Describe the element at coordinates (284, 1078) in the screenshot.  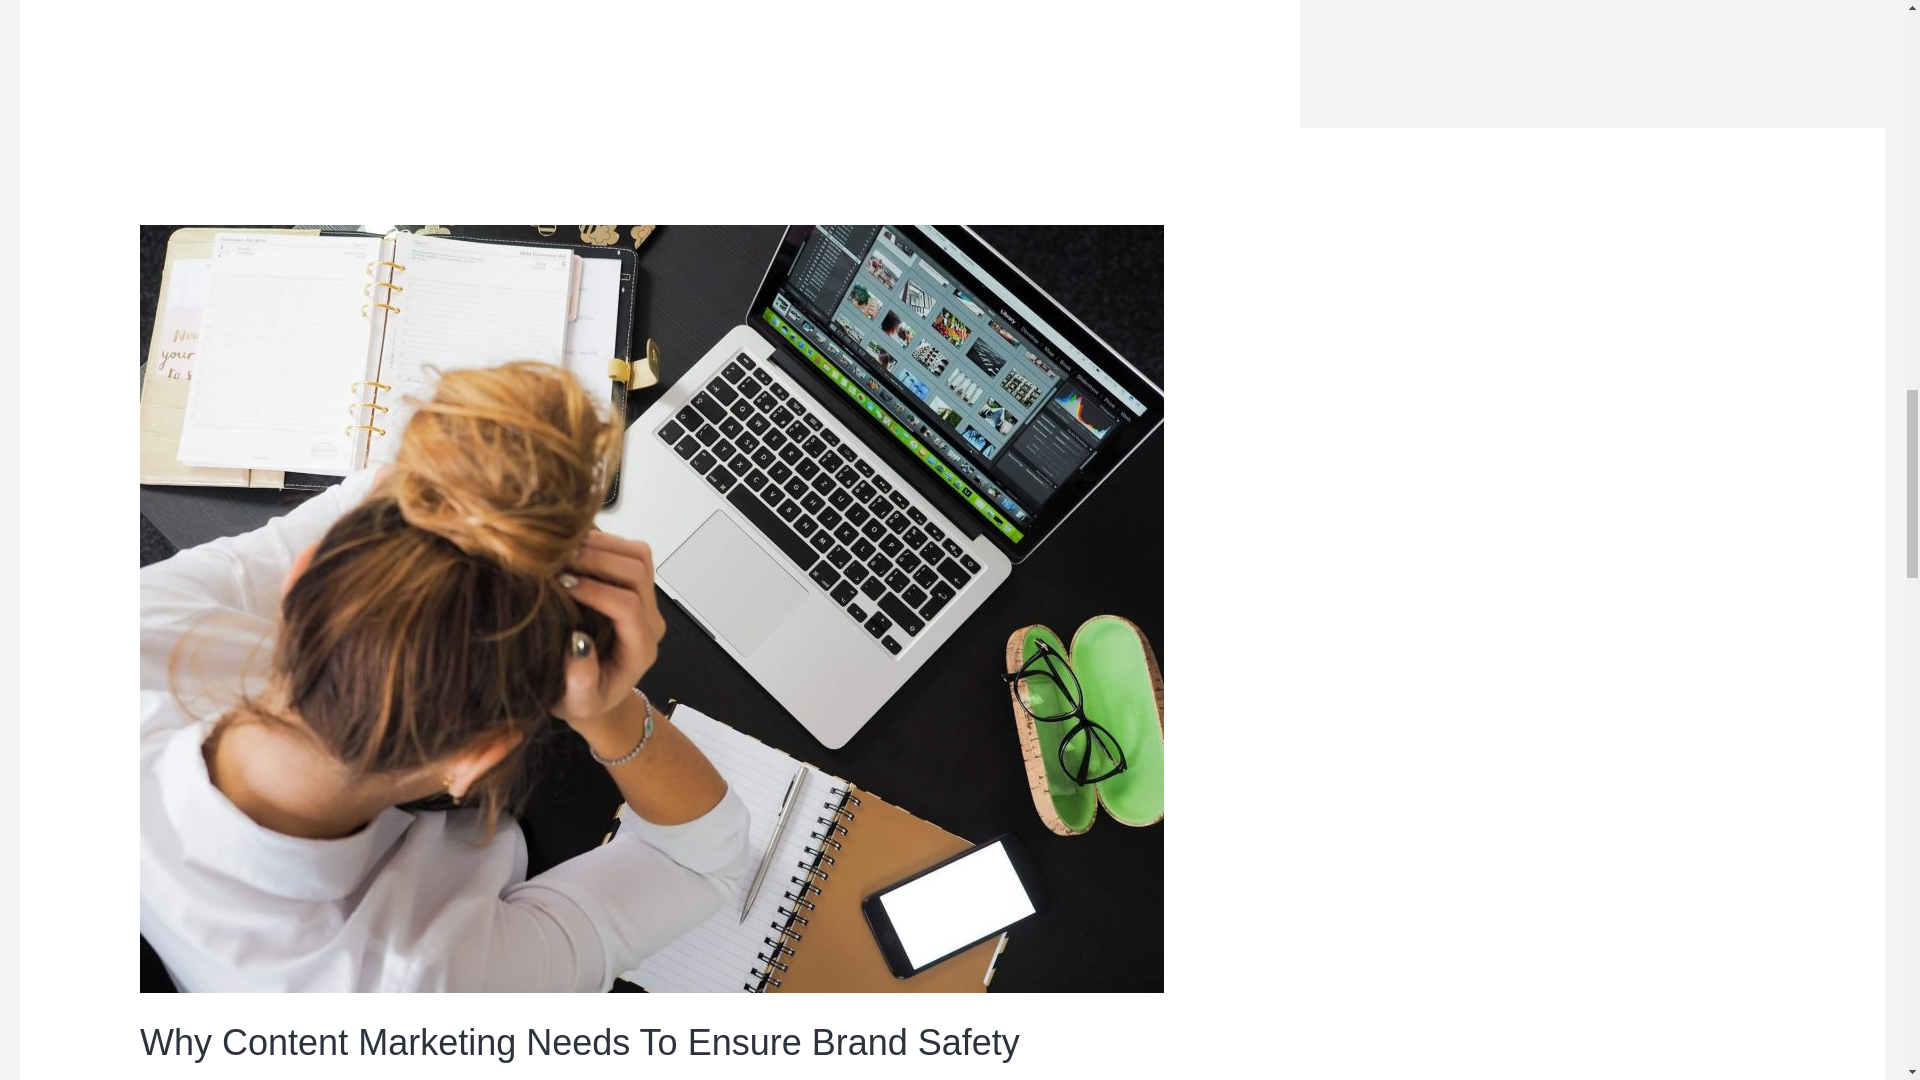
I see `Branding` at that location.